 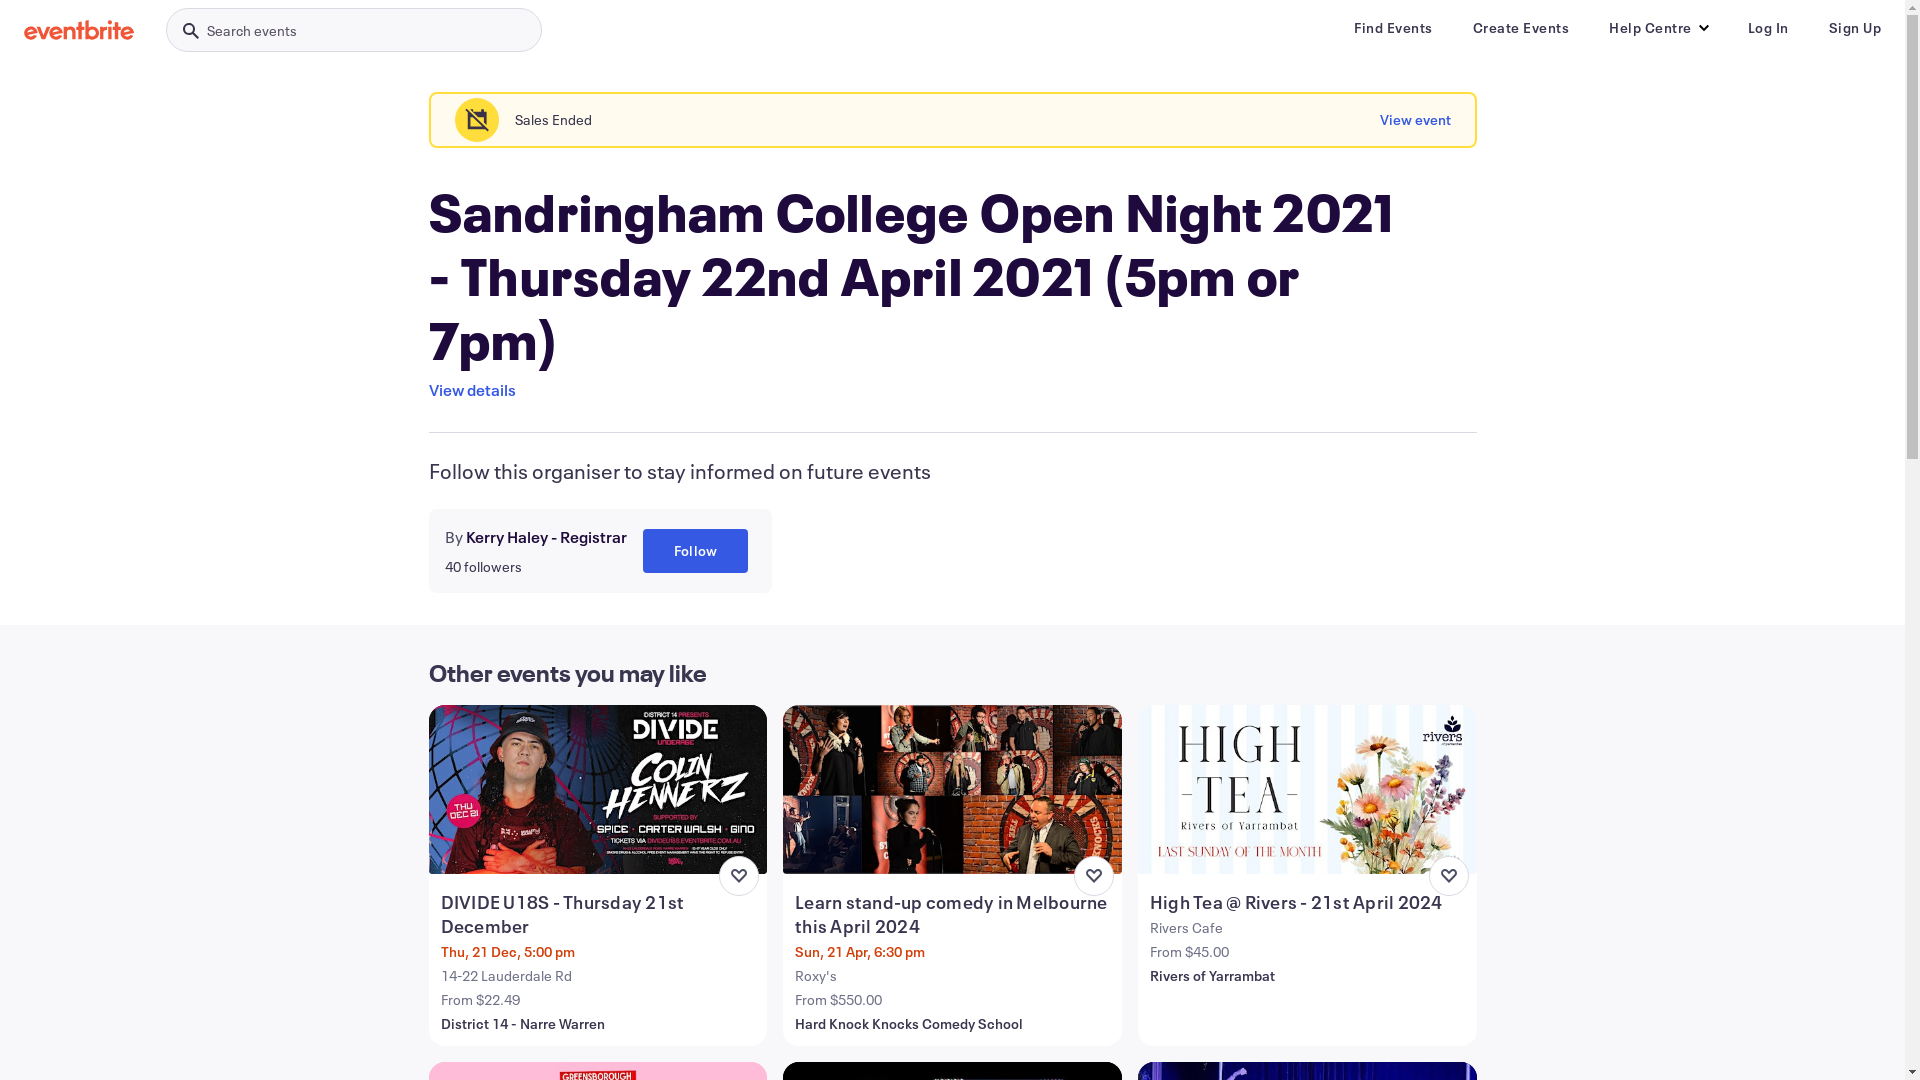 I want to click on Sign Up, so click(x=1854, y=28).